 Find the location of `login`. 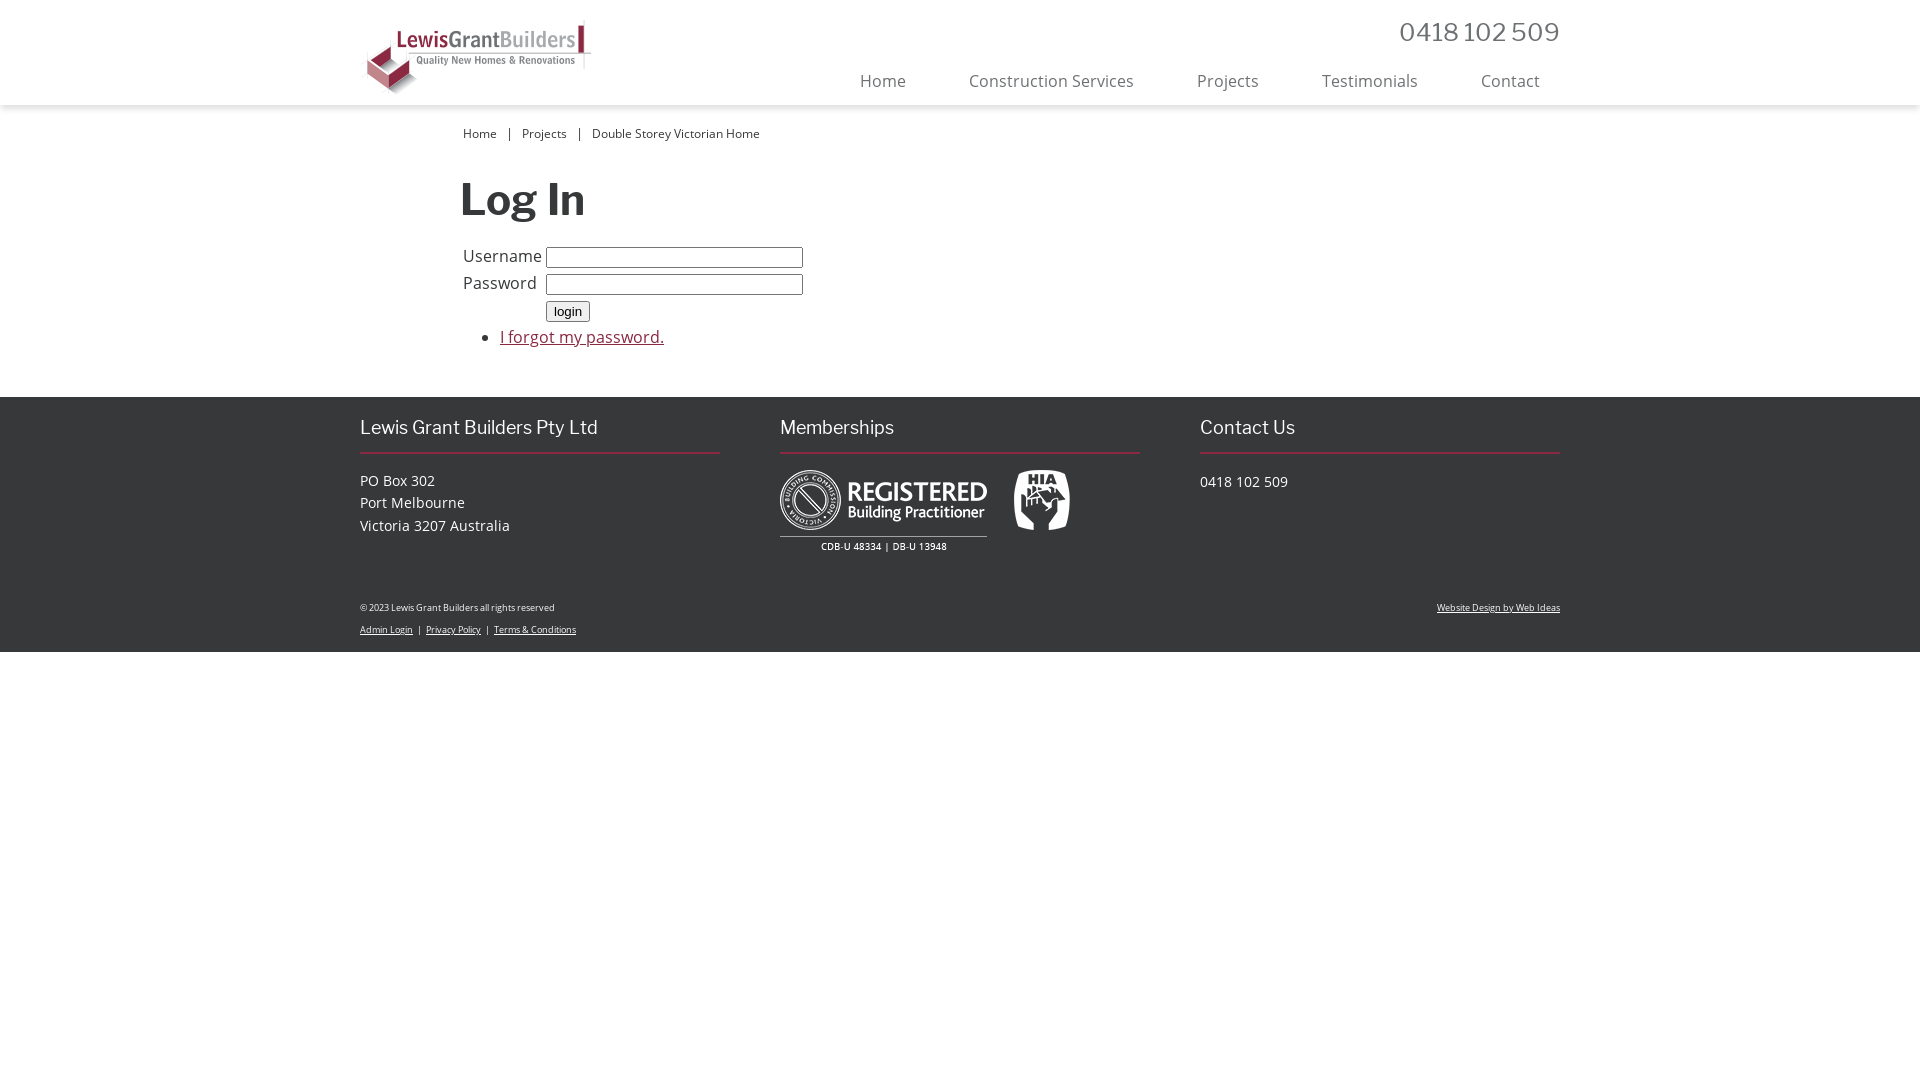

login is located at coordinates (568, 312).